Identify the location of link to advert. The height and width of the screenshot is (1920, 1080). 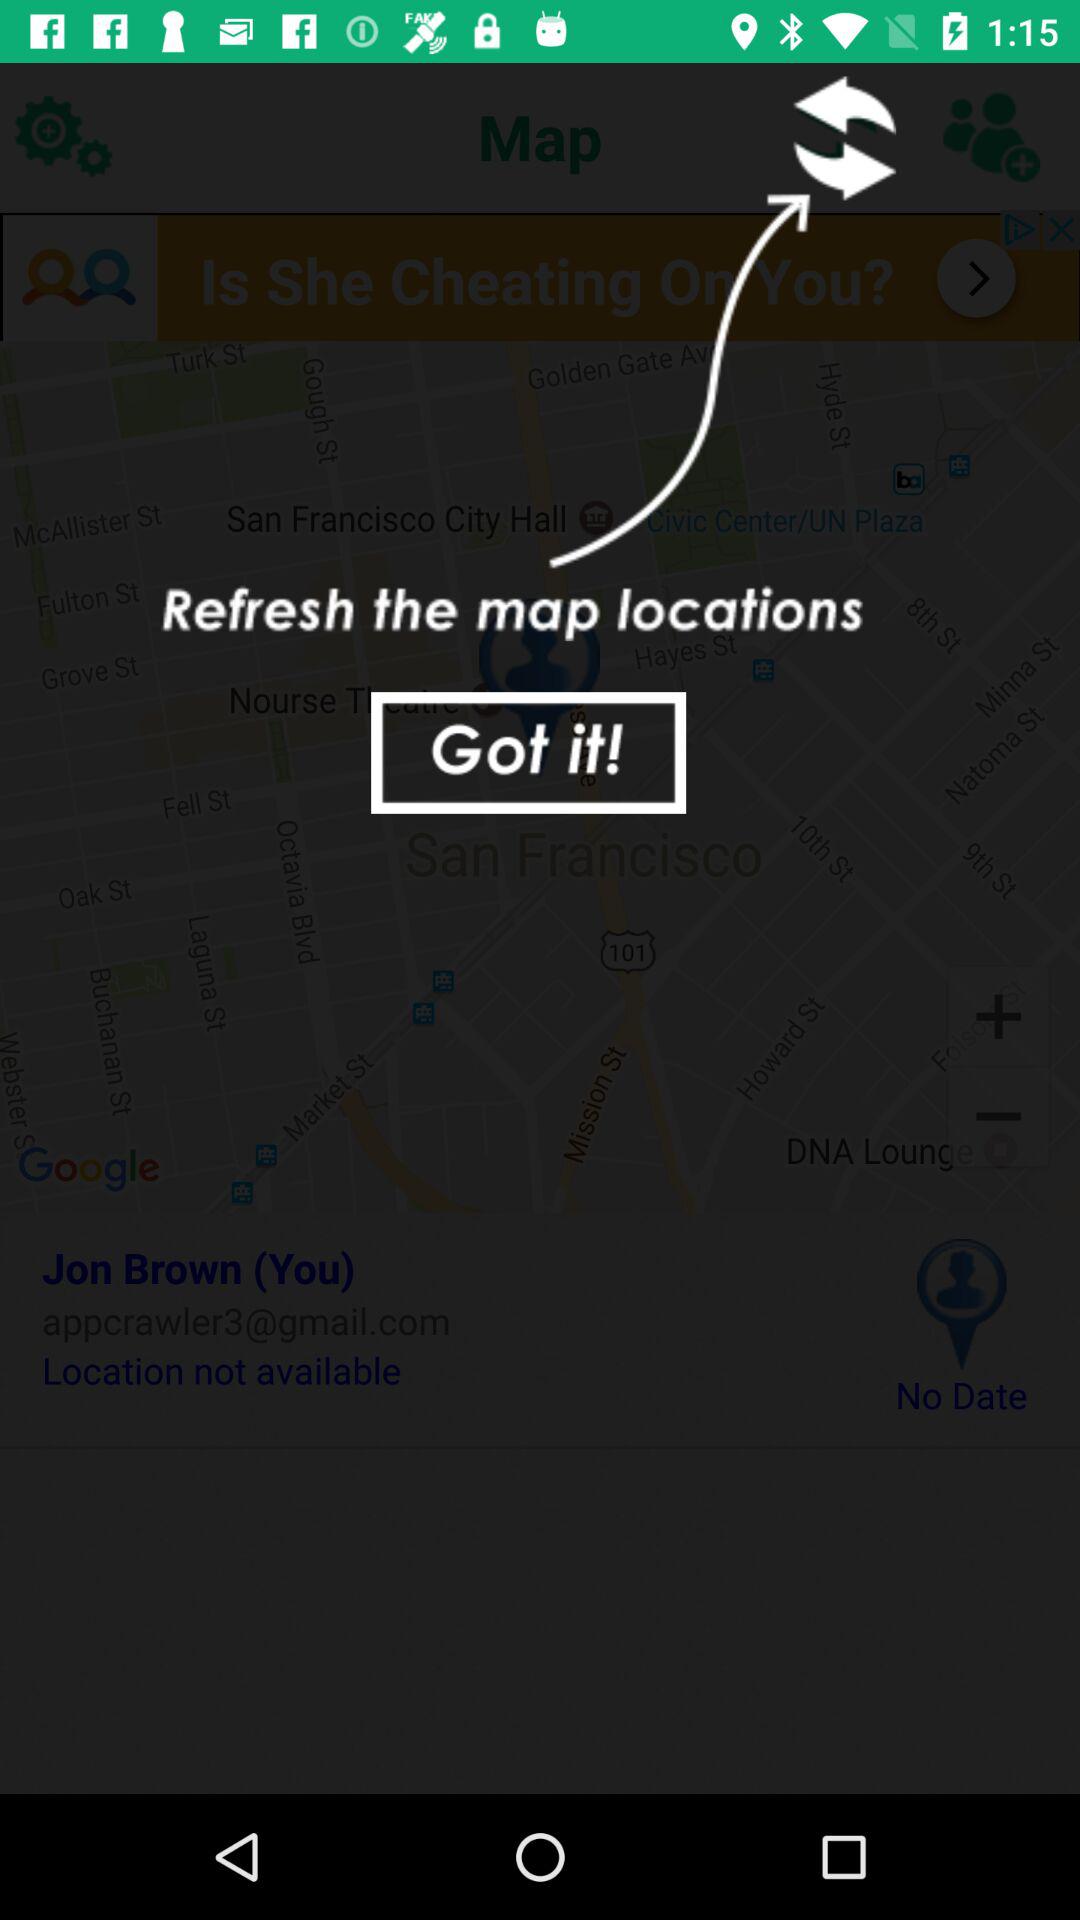
(540, 276).